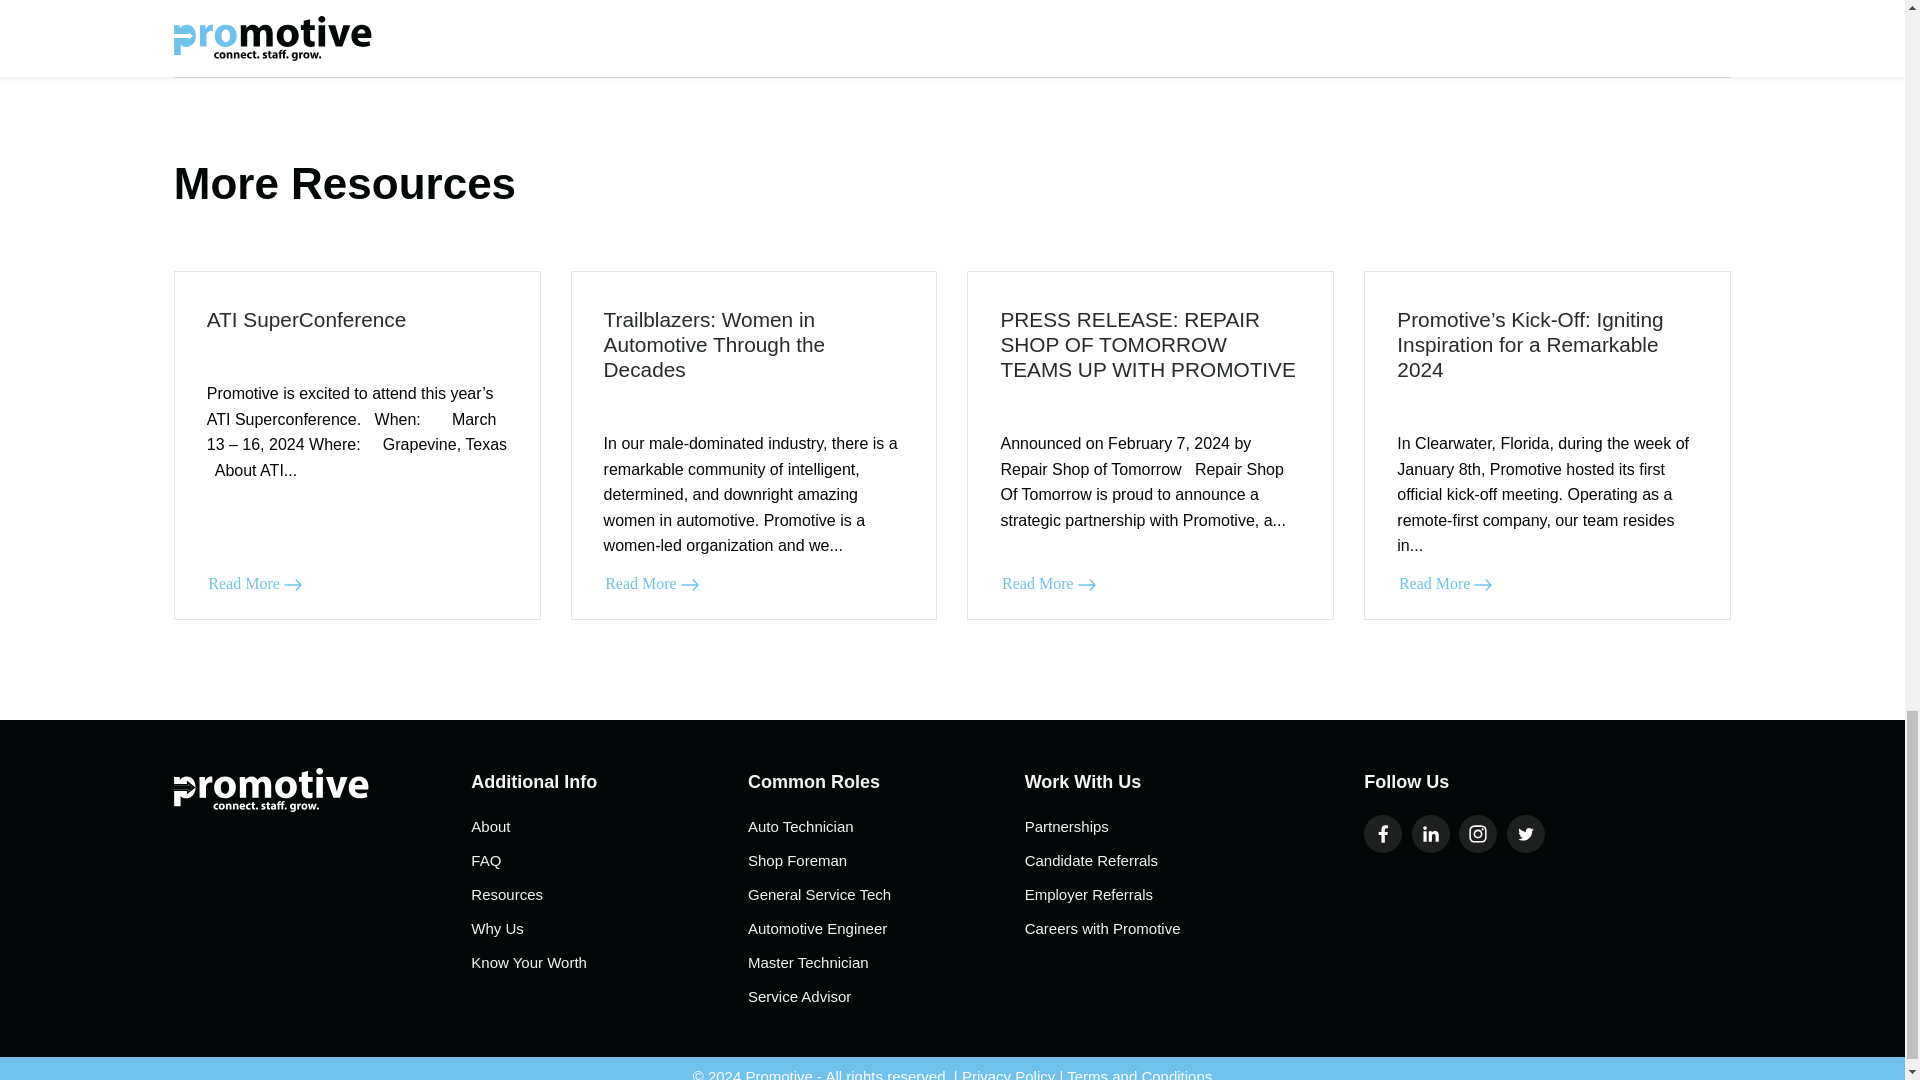  What do you see at coordinates (886, 928) in the screenshot?
I see `Automotive Engineer` at bounding box center [886, 928].